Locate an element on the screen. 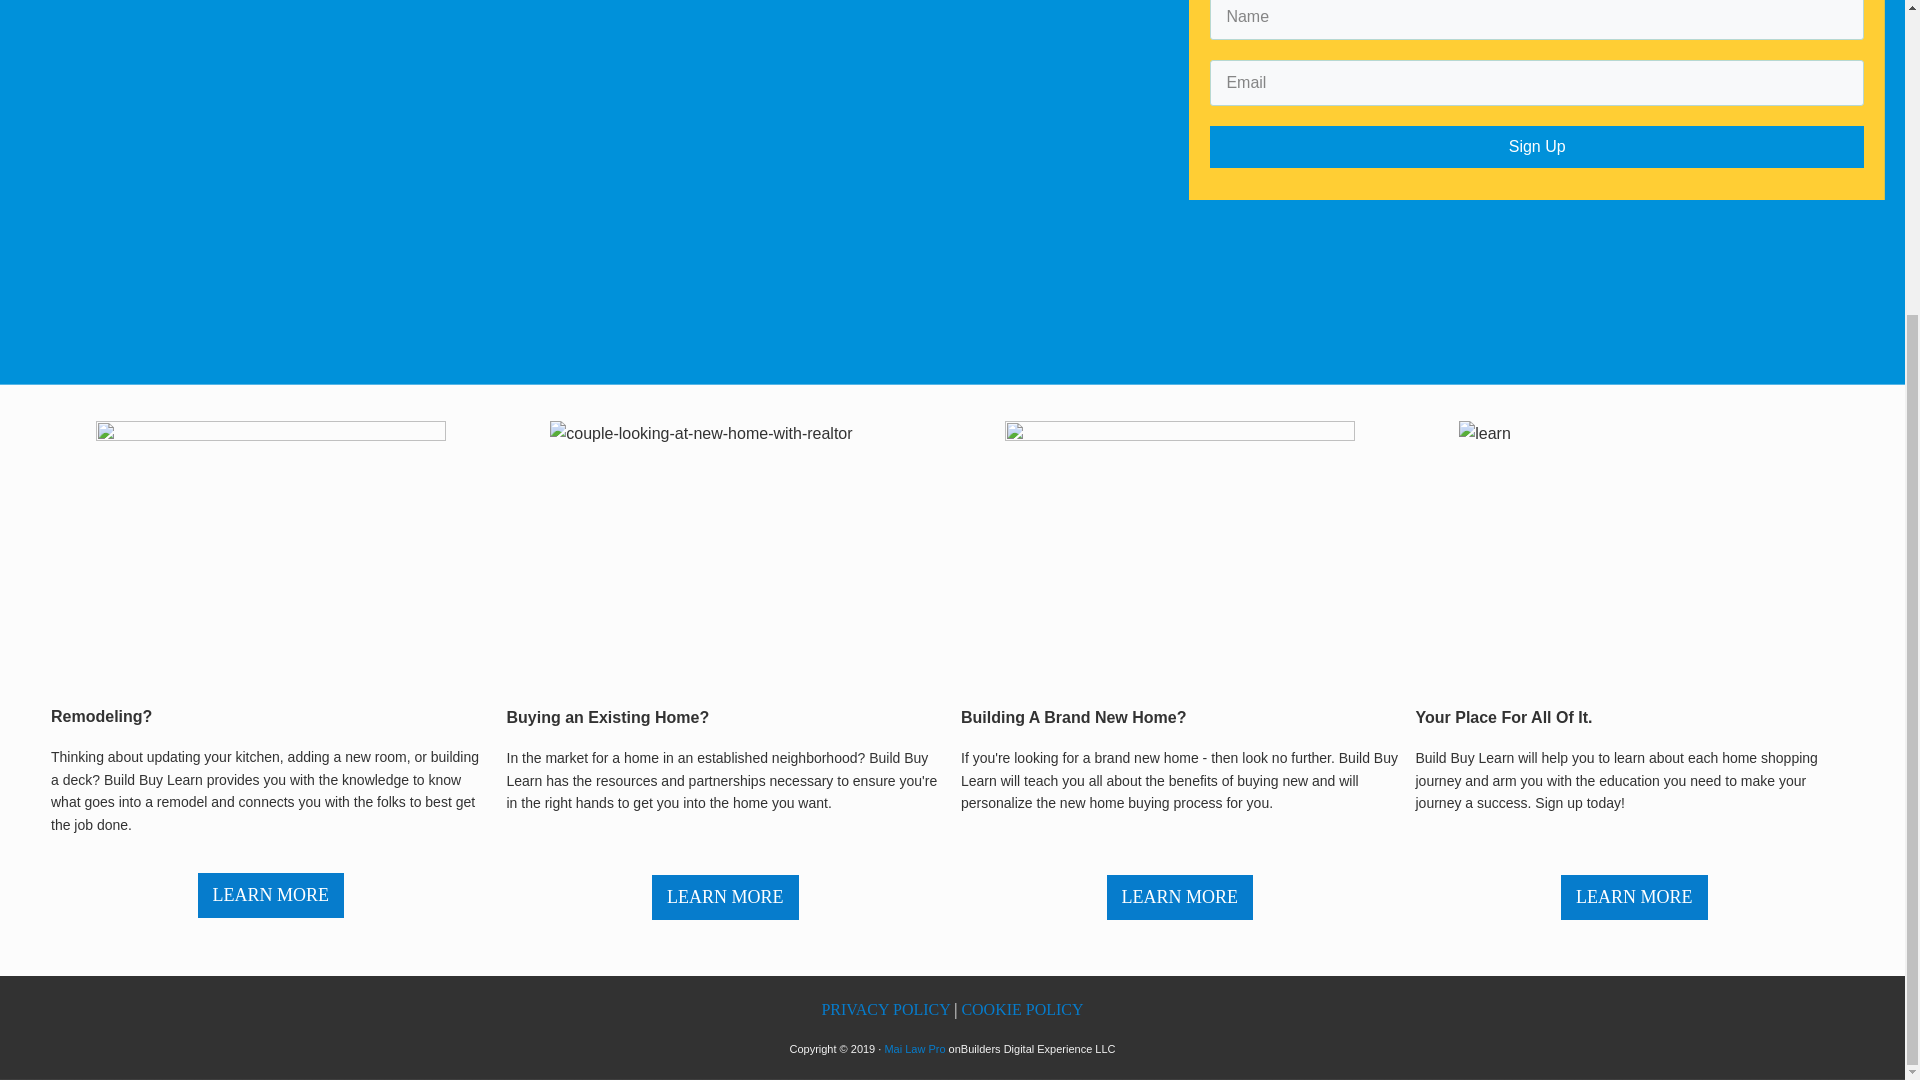 This screenshot has height=1080, width=1920. Sign Up is located at coordinates (1536, 147).